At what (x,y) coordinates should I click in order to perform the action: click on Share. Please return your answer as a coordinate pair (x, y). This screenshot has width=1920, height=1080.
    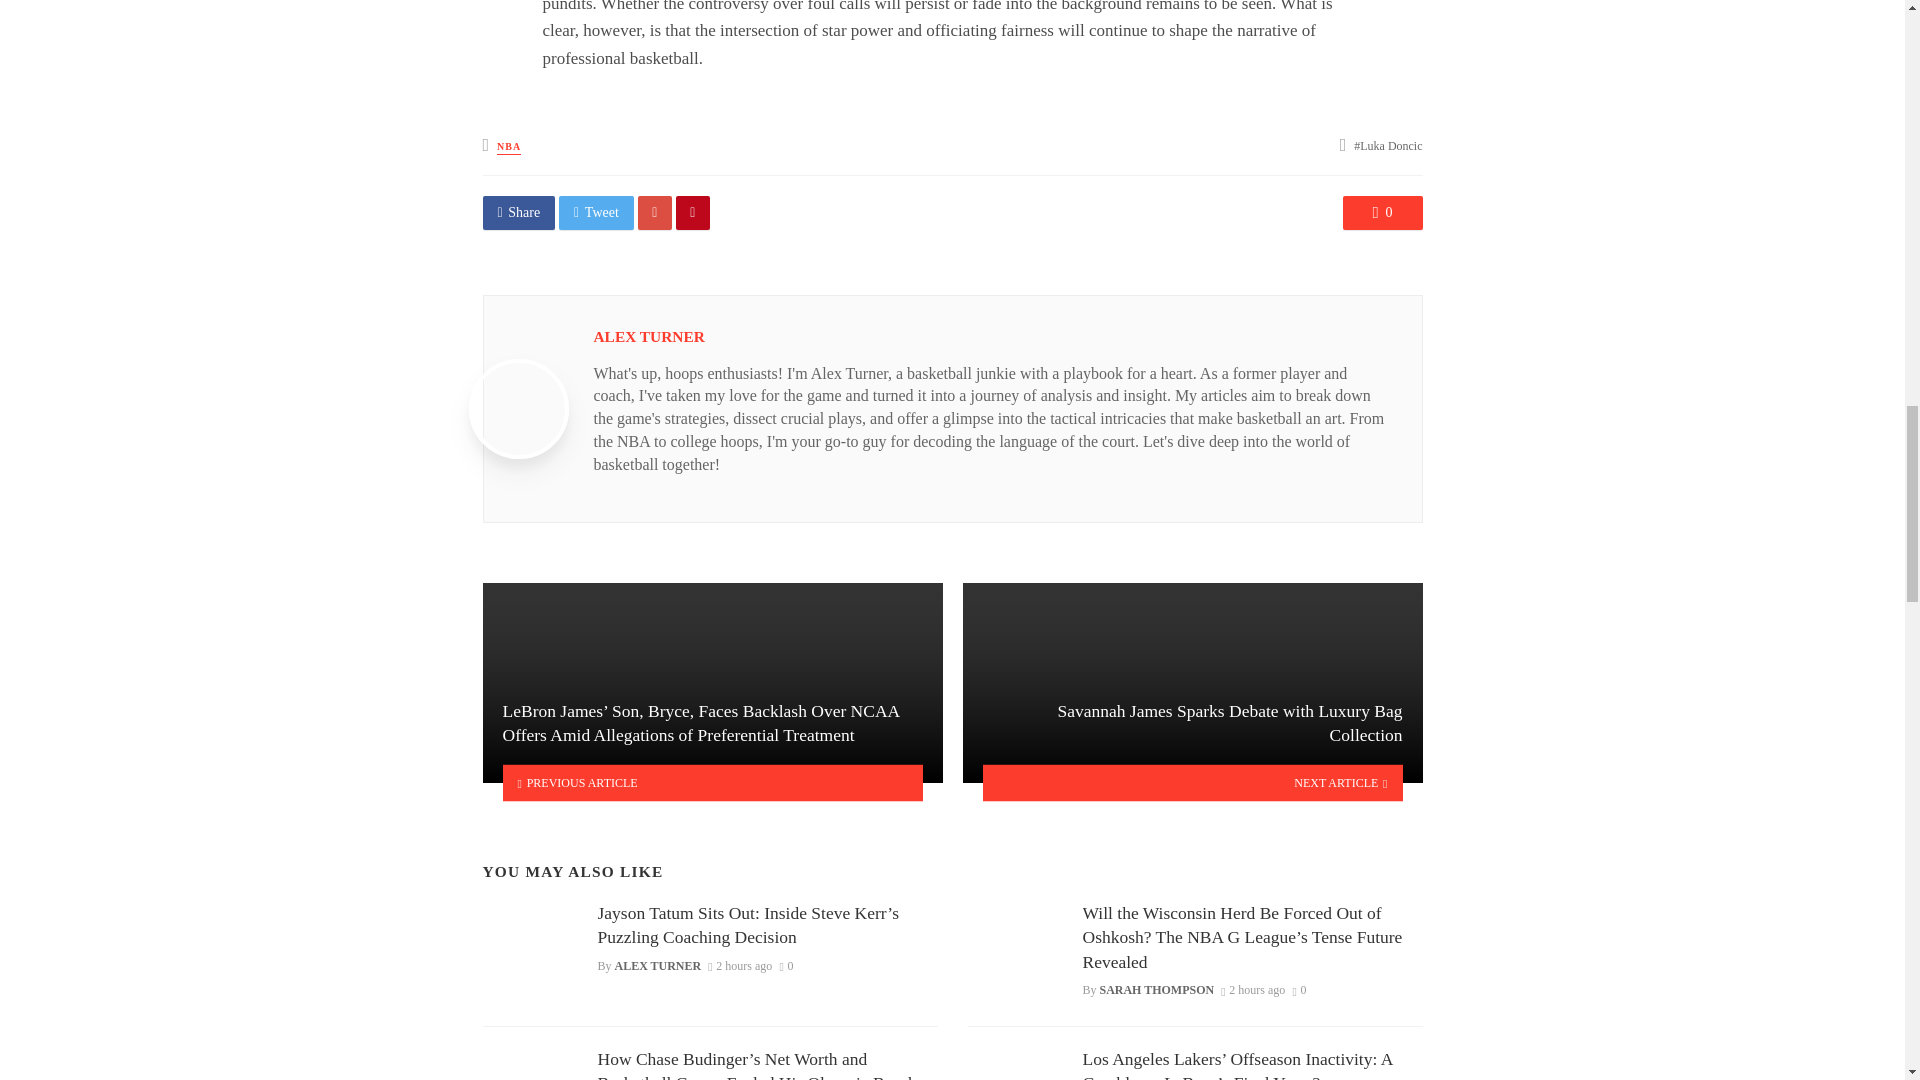
    Looking at the image, I should click on (518, 212).